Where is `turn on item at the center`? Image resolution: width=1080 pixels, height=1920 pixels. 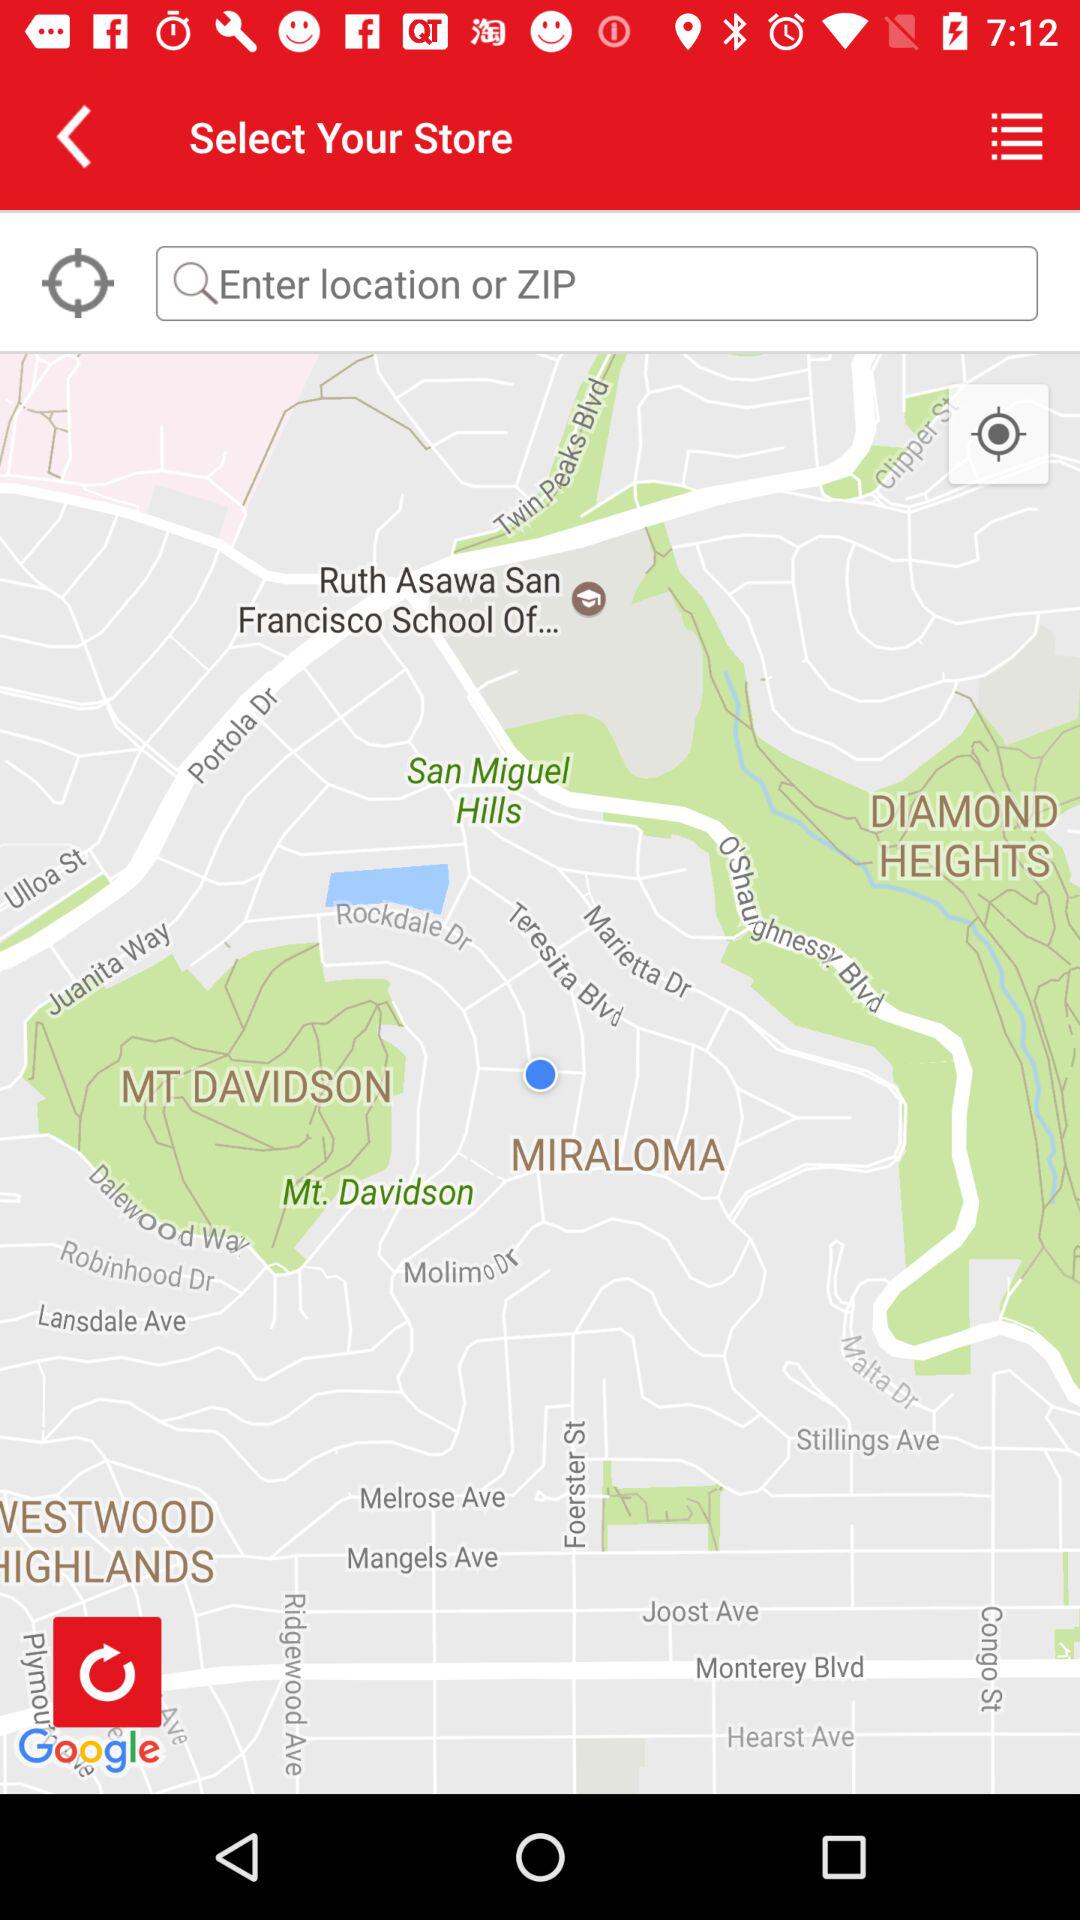 turn on item at the center is located at coordinates (540, 1074).